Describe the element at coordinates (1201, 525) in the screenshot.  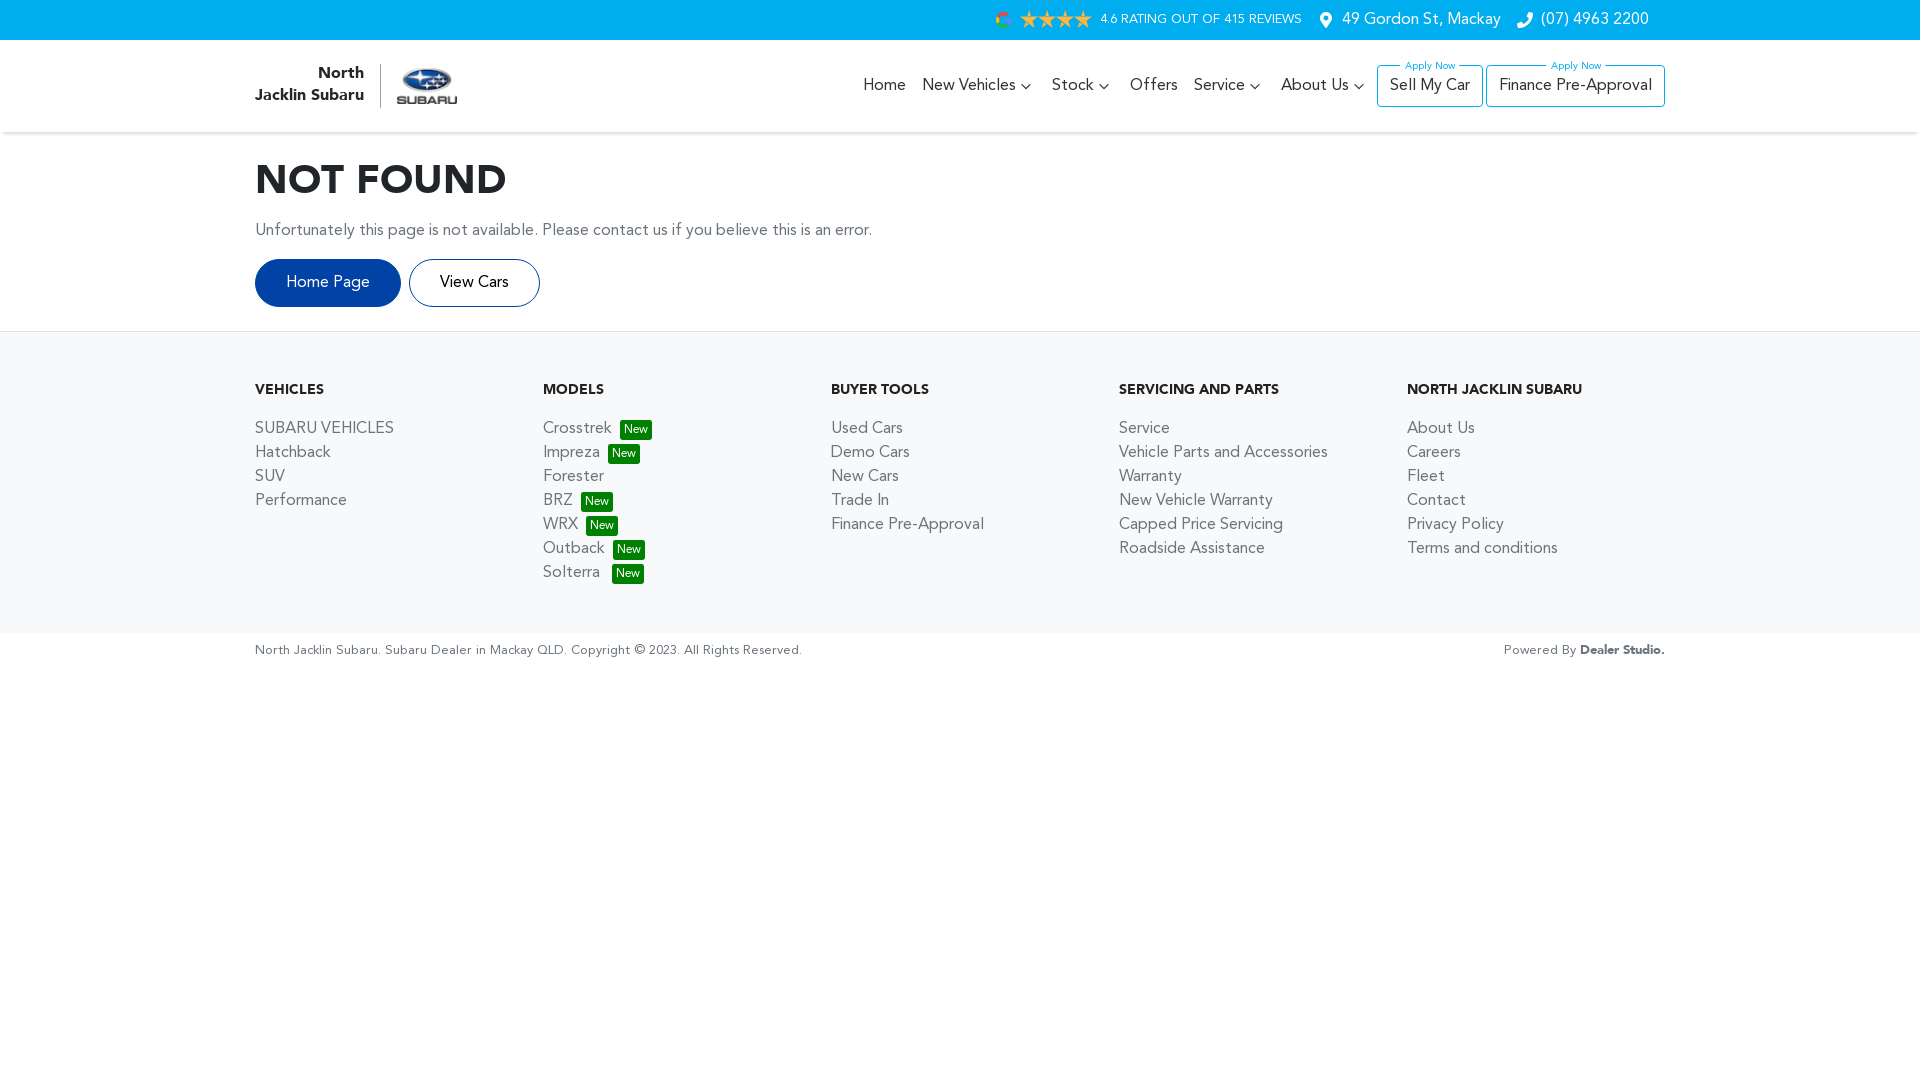
I see `Capped Price Servicing` at that location.